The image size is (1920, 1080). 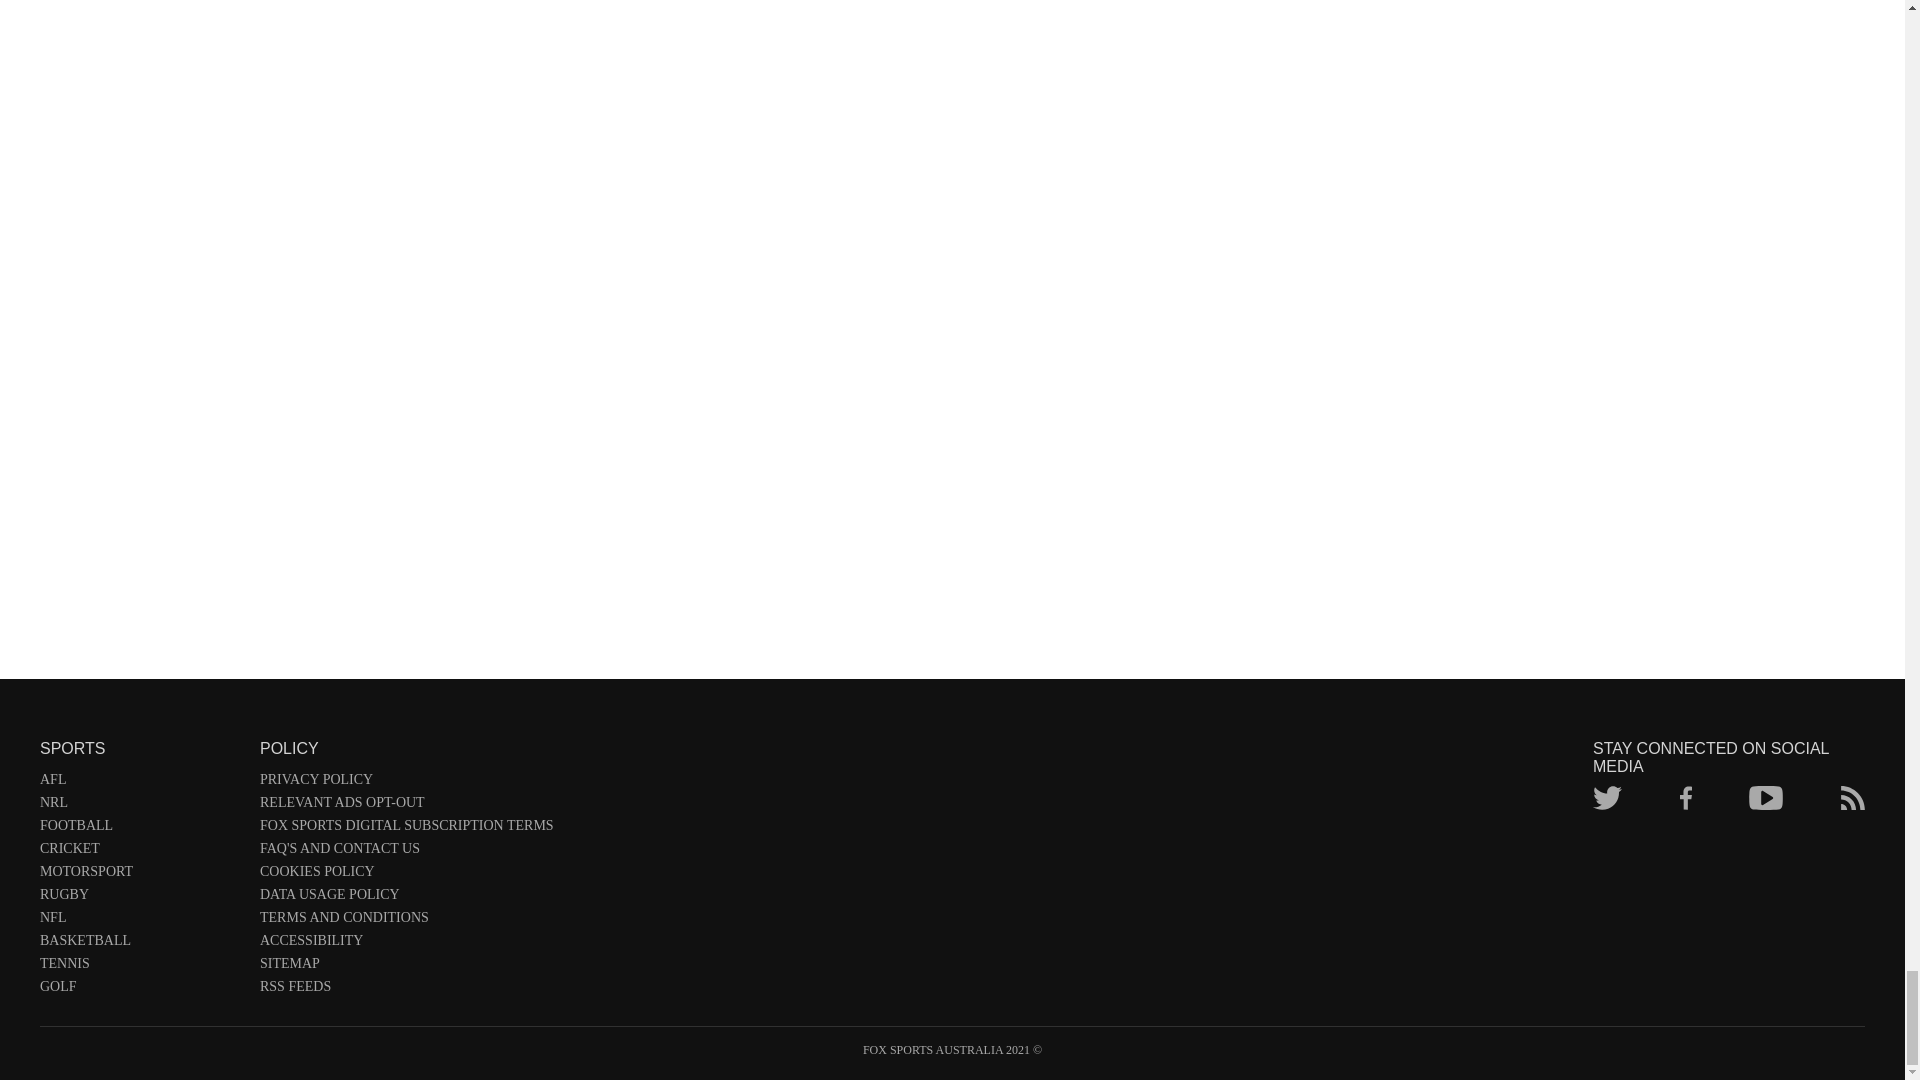 I want to click on TERMS AND CONDITIONS, so click(x=406, y=922).